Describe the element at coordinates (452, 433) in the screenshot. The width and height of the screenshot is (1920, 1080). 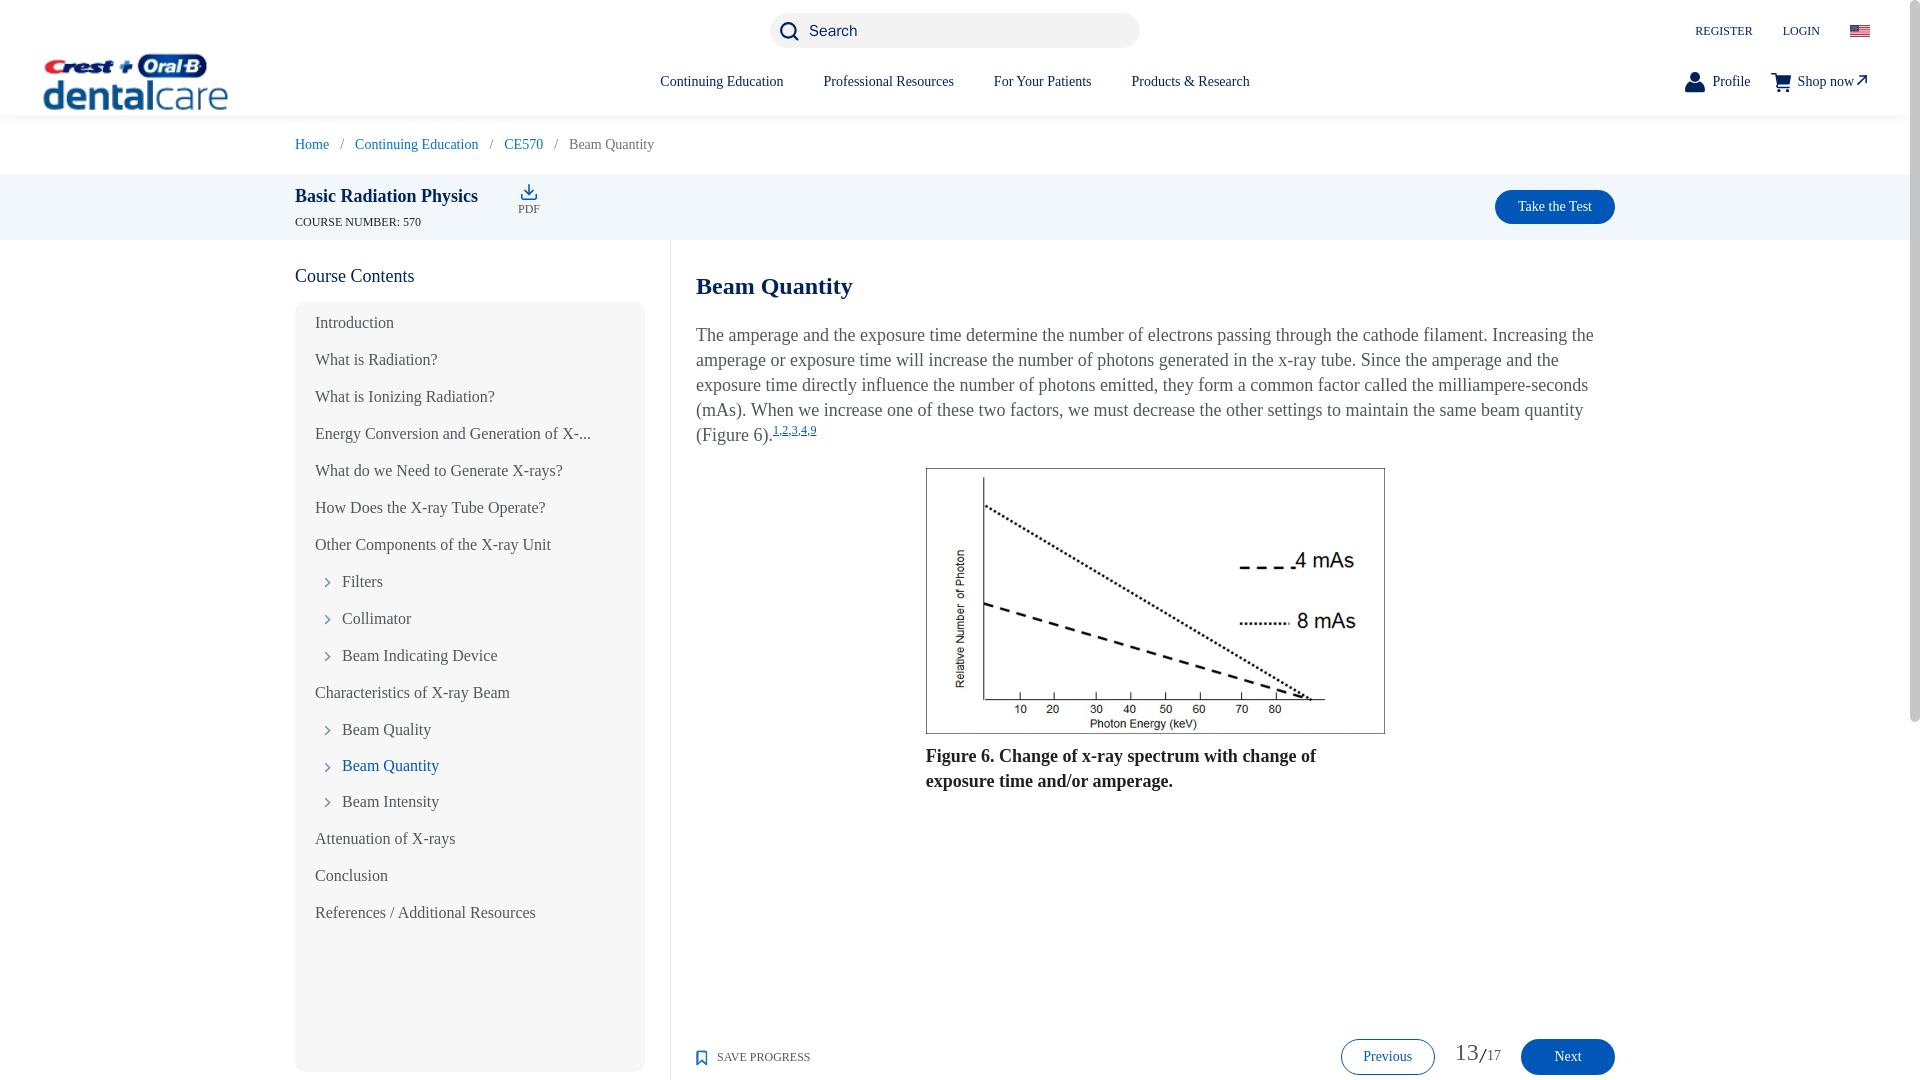
I see `Energy Conversion and Generation of X-...` at that location.